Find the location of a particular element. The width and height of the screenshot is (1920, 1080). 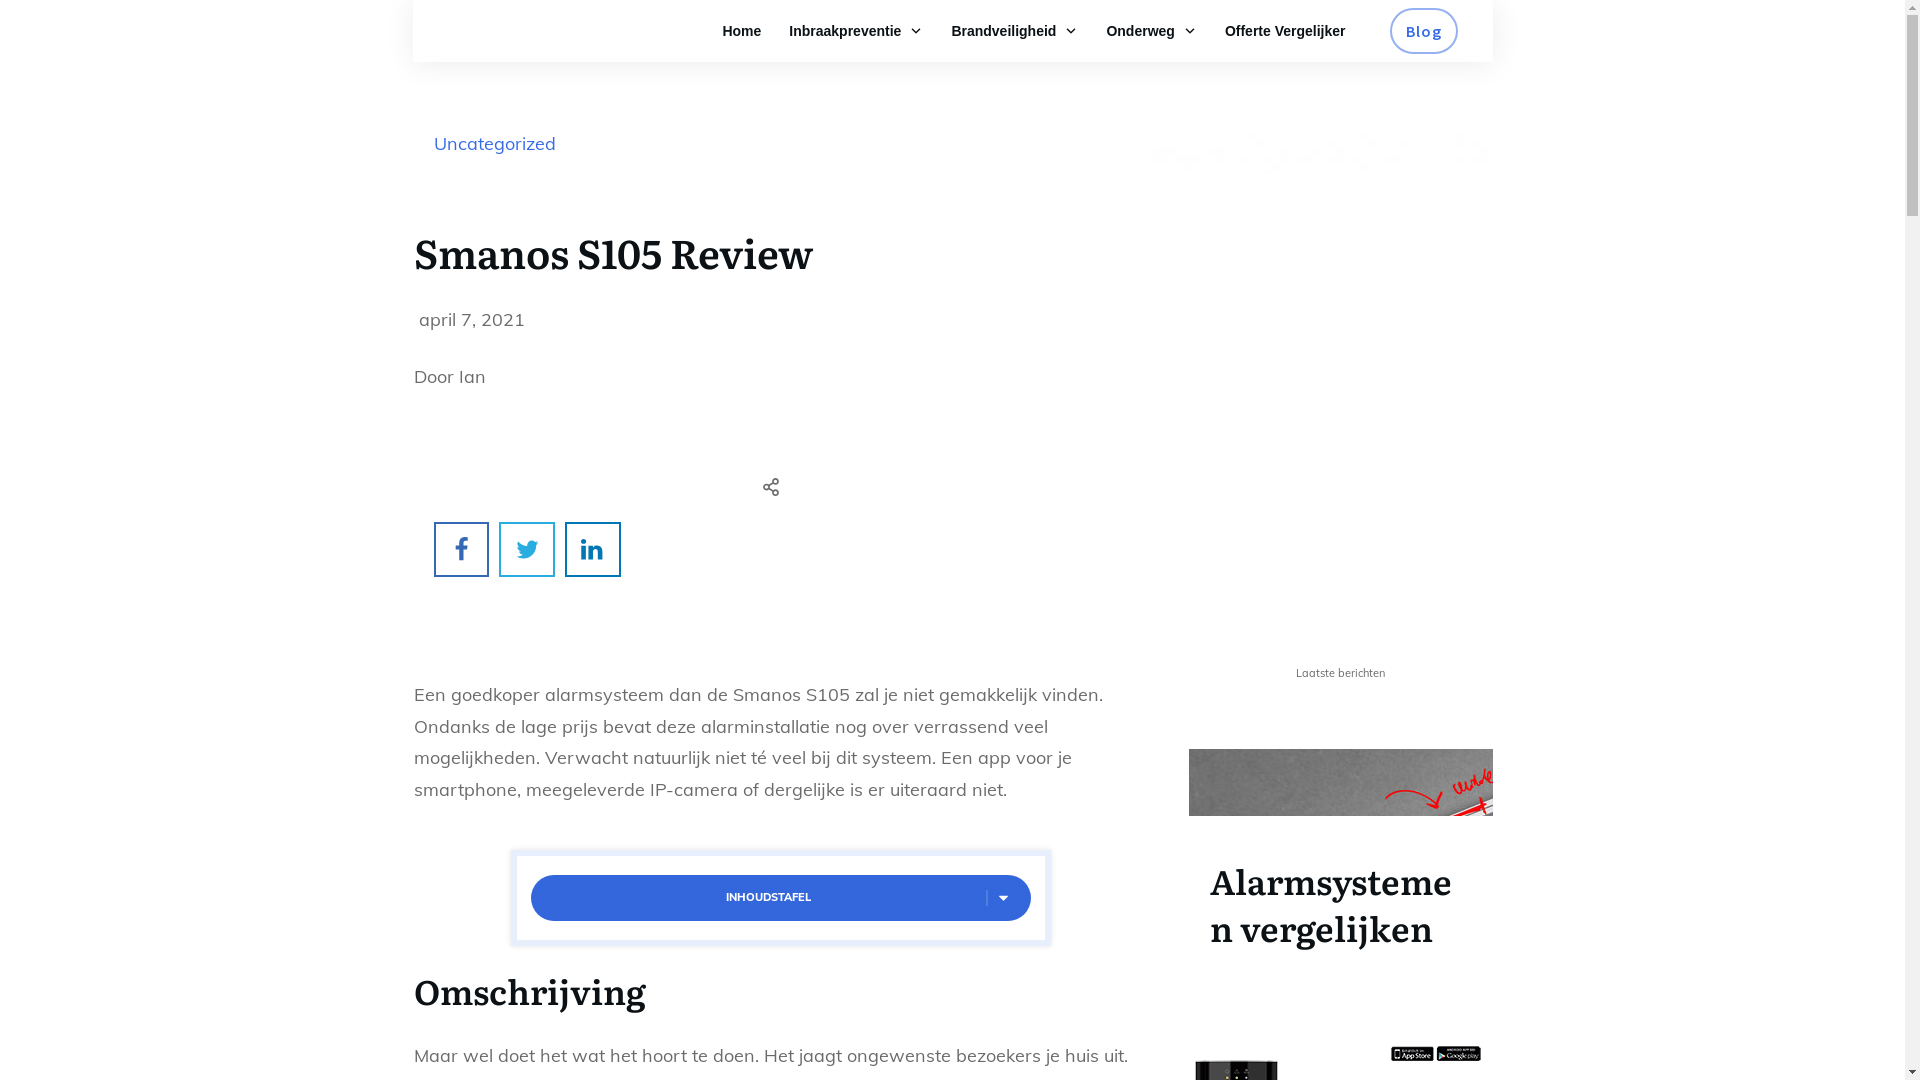

Inbraakpreventie is located at coordinates (856, 31).